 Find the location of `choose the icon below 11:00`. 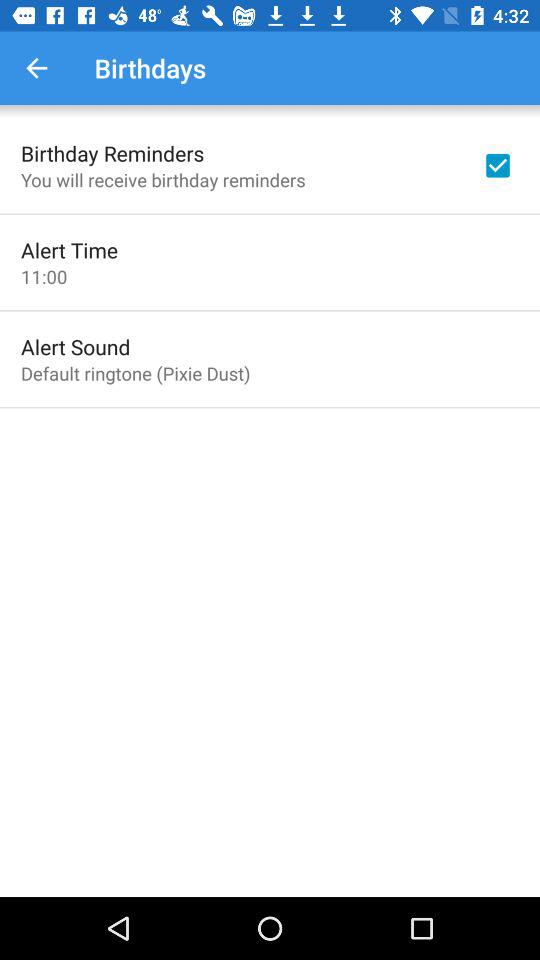

choose the icon below 11:00 is located at coordinates (76, 346).